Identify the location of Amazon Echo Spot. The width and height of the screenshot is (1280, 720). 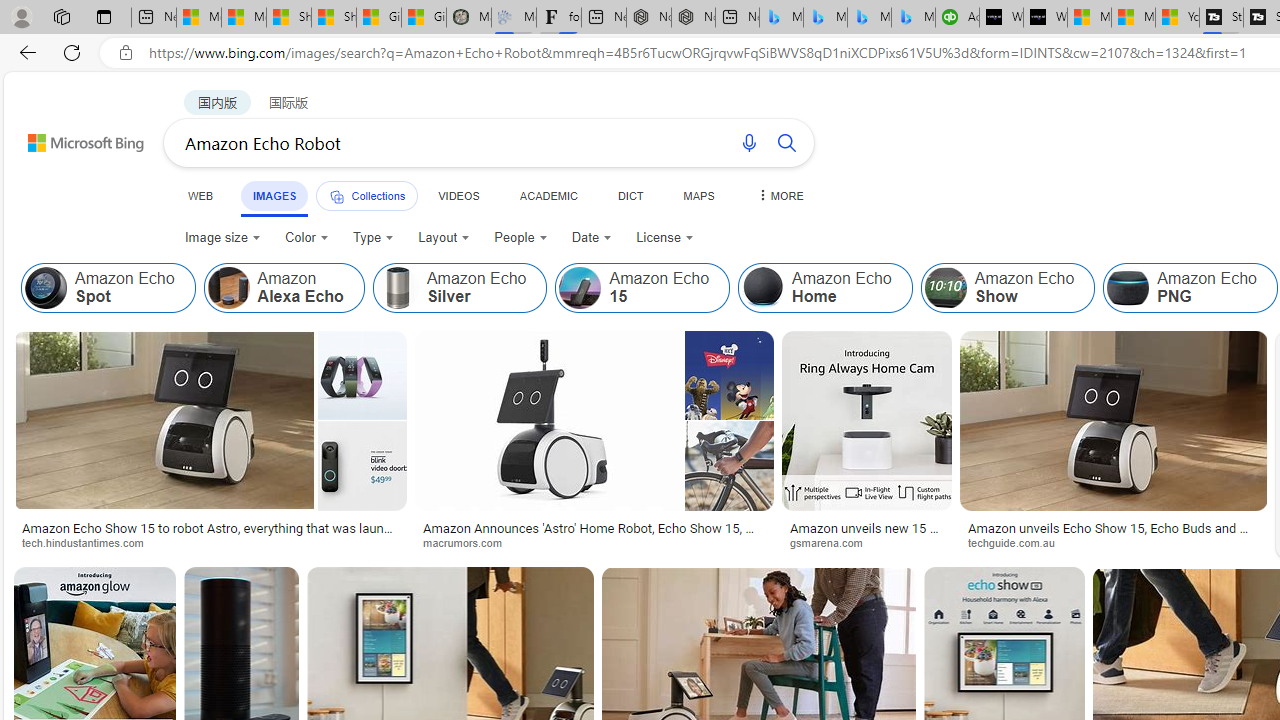
(46, 288).